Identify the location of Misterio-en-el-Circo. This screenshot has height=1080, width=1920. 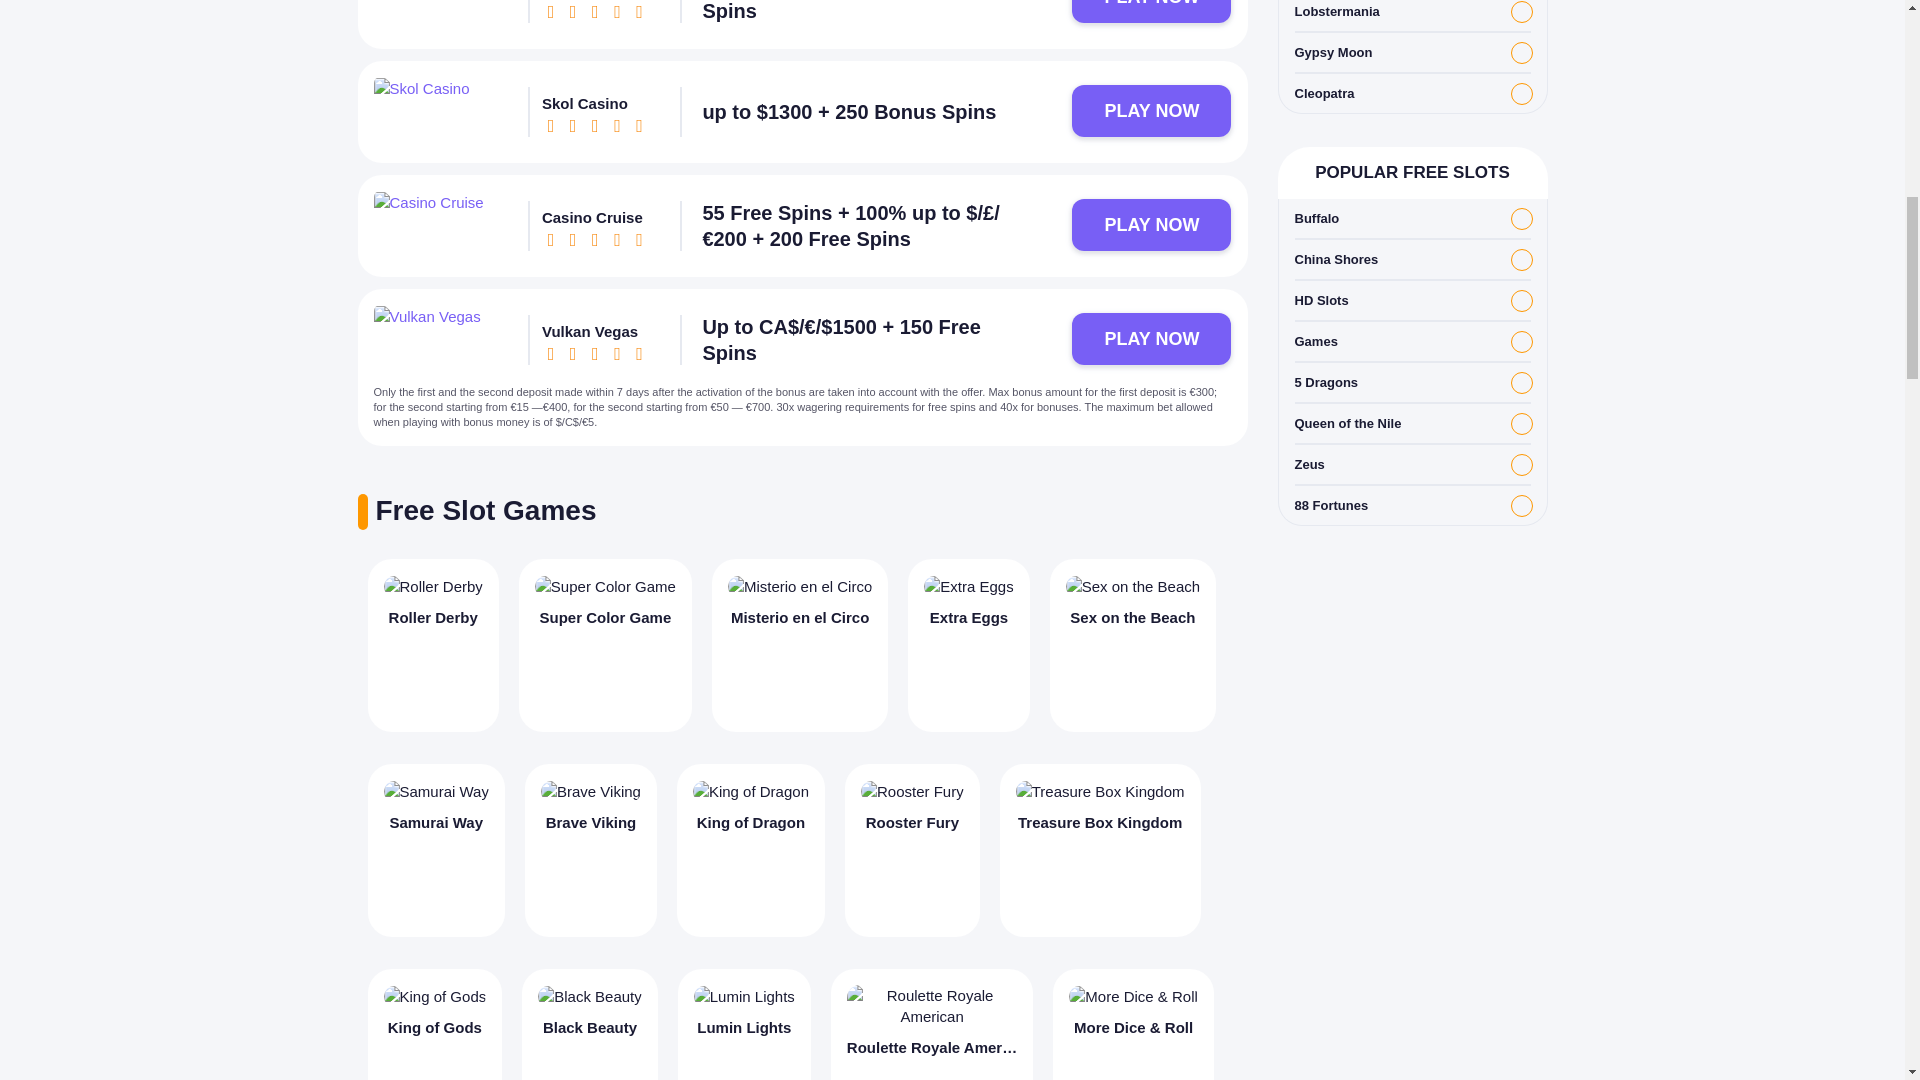
(799, 586).